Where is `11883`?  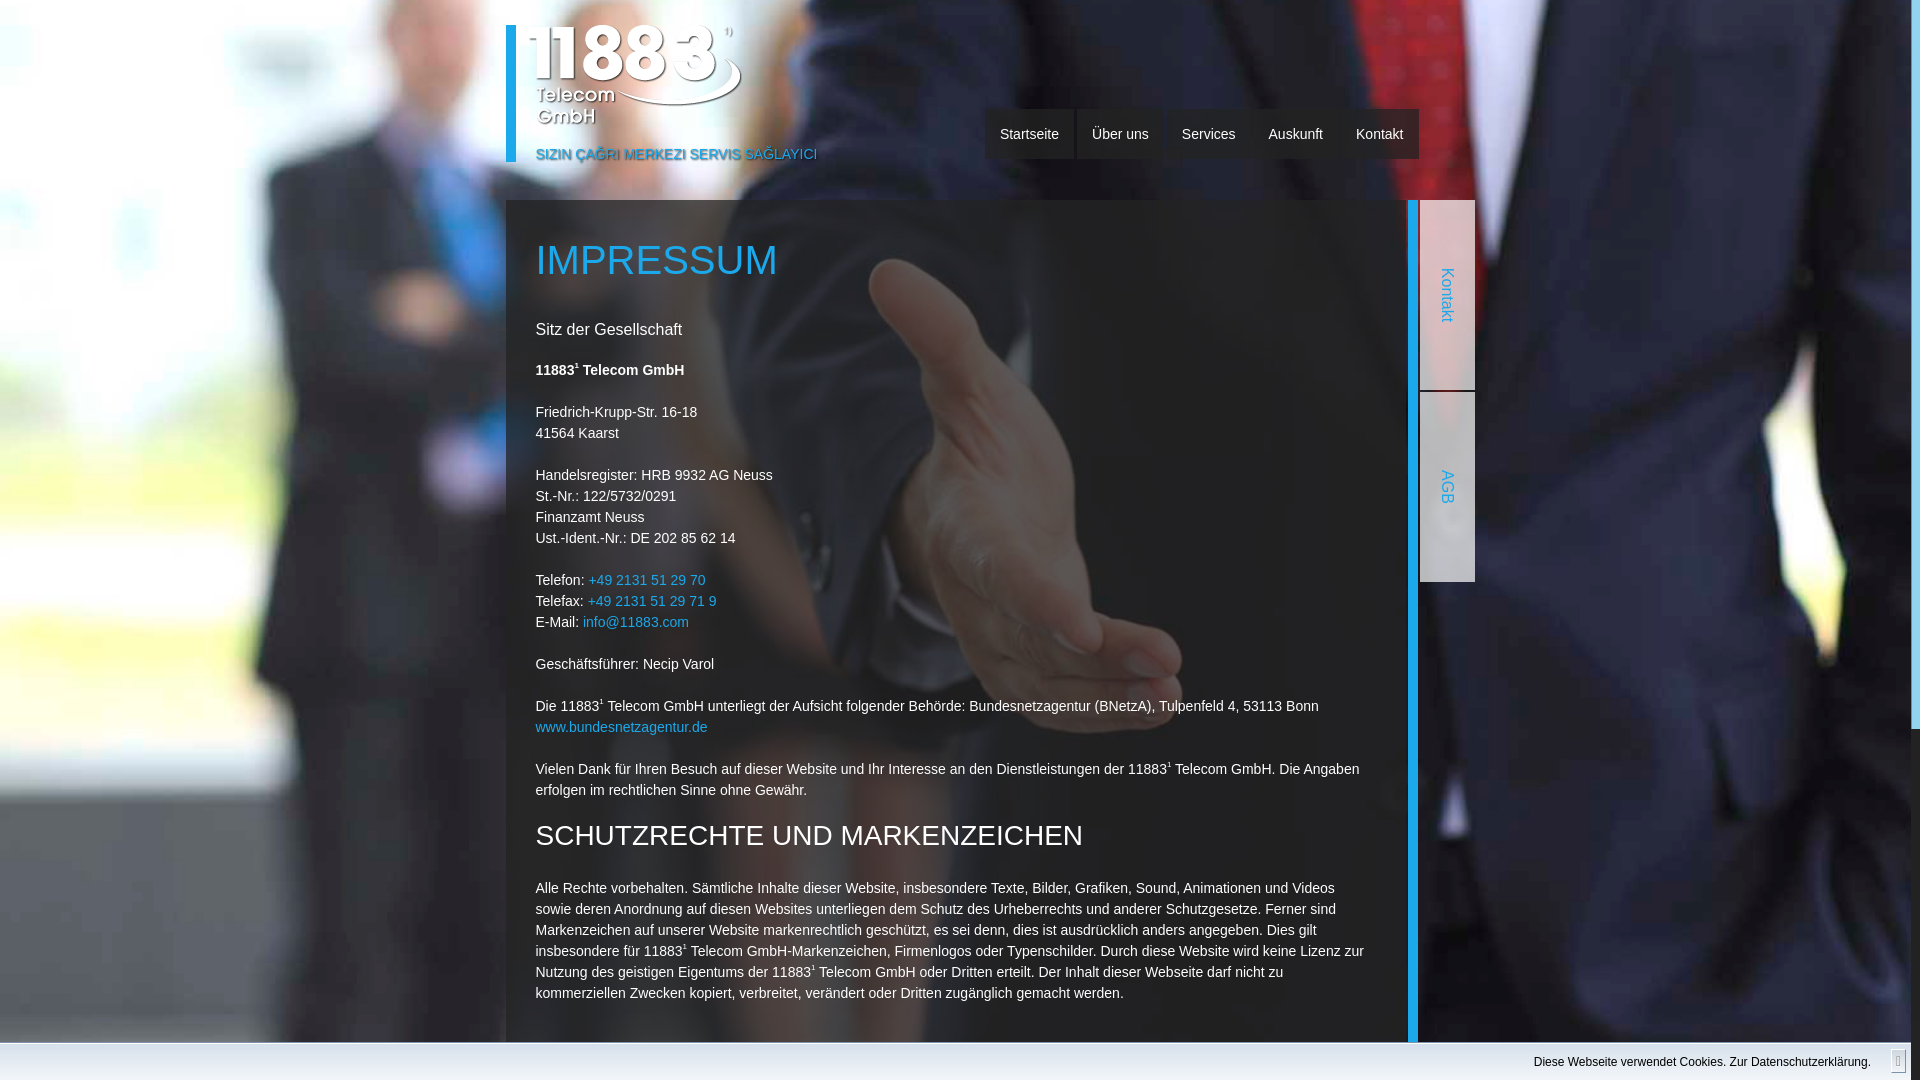
11883 is located at coordinates (637, 75).